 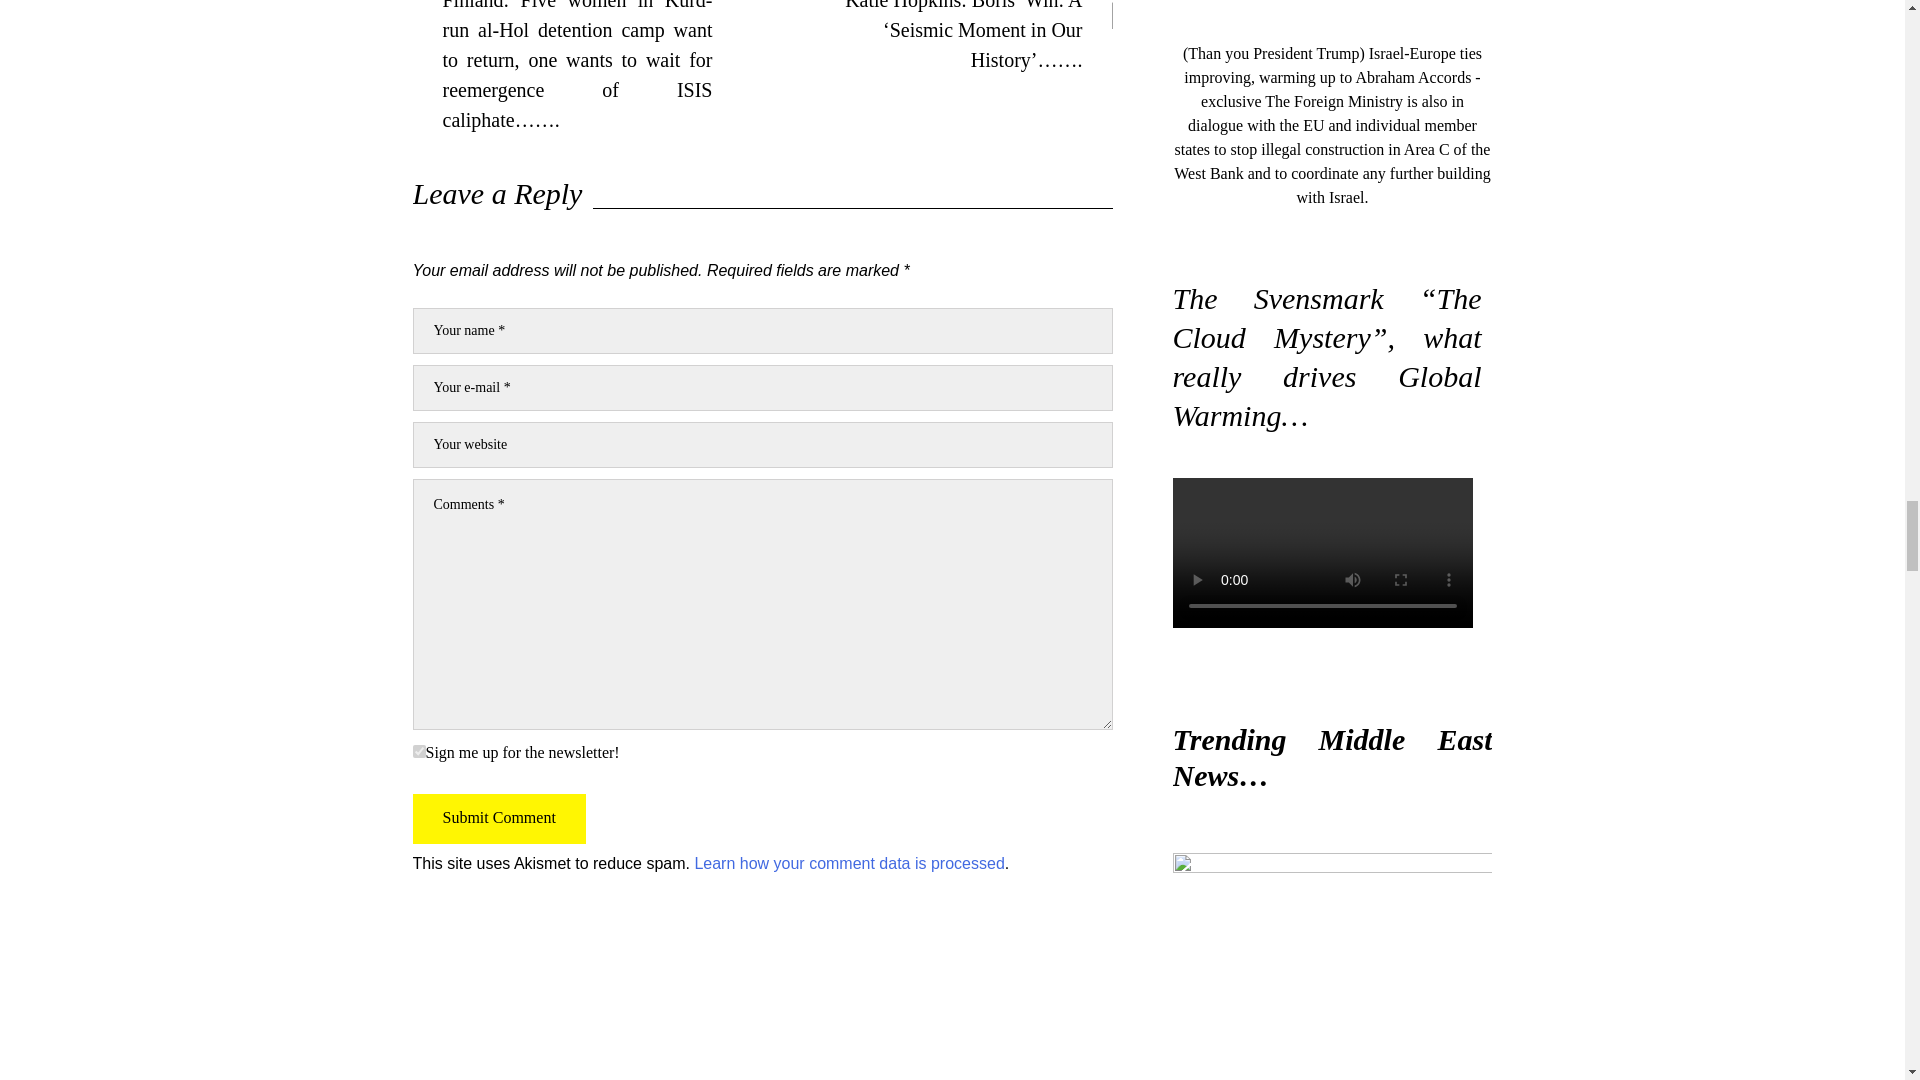 I want to click on 1, so click(x=418, y=752).